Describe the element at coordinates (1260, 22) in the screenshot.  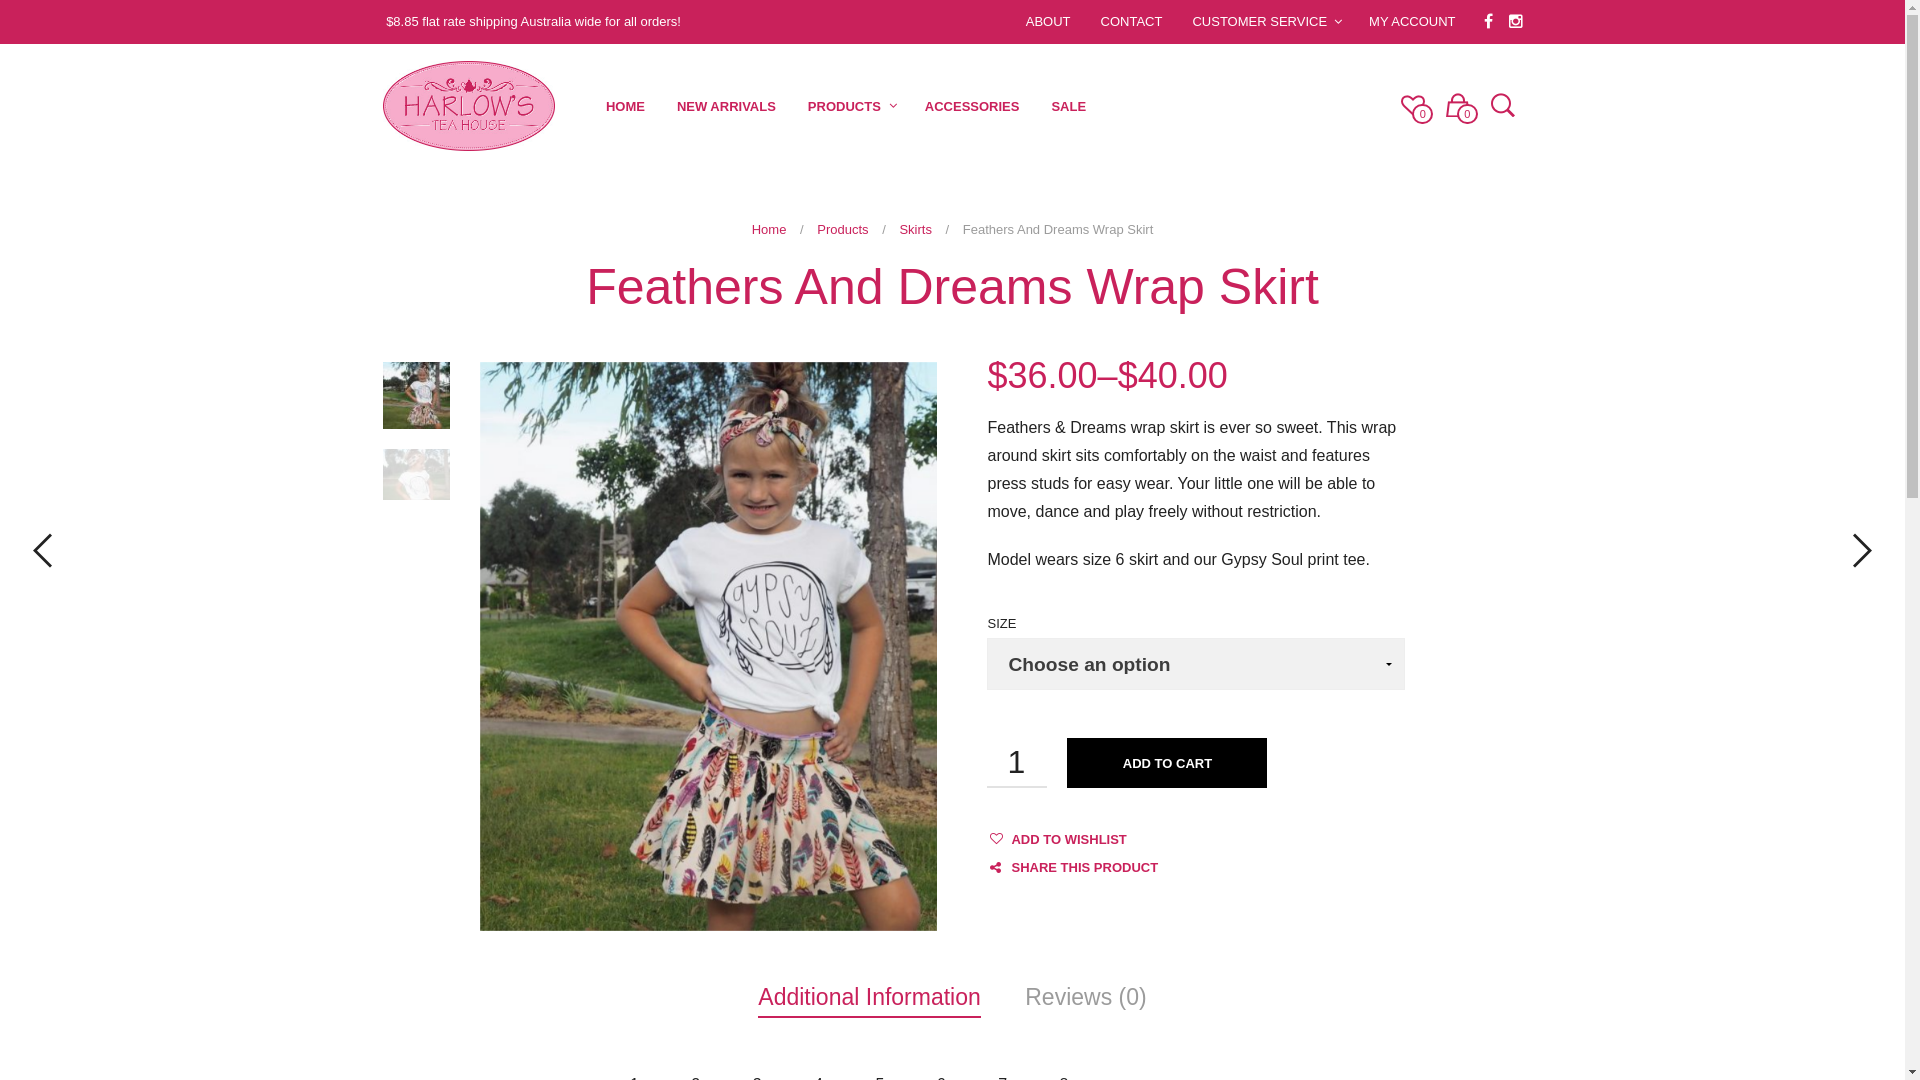
I see `CUSTOMER SERVICE` at that location.